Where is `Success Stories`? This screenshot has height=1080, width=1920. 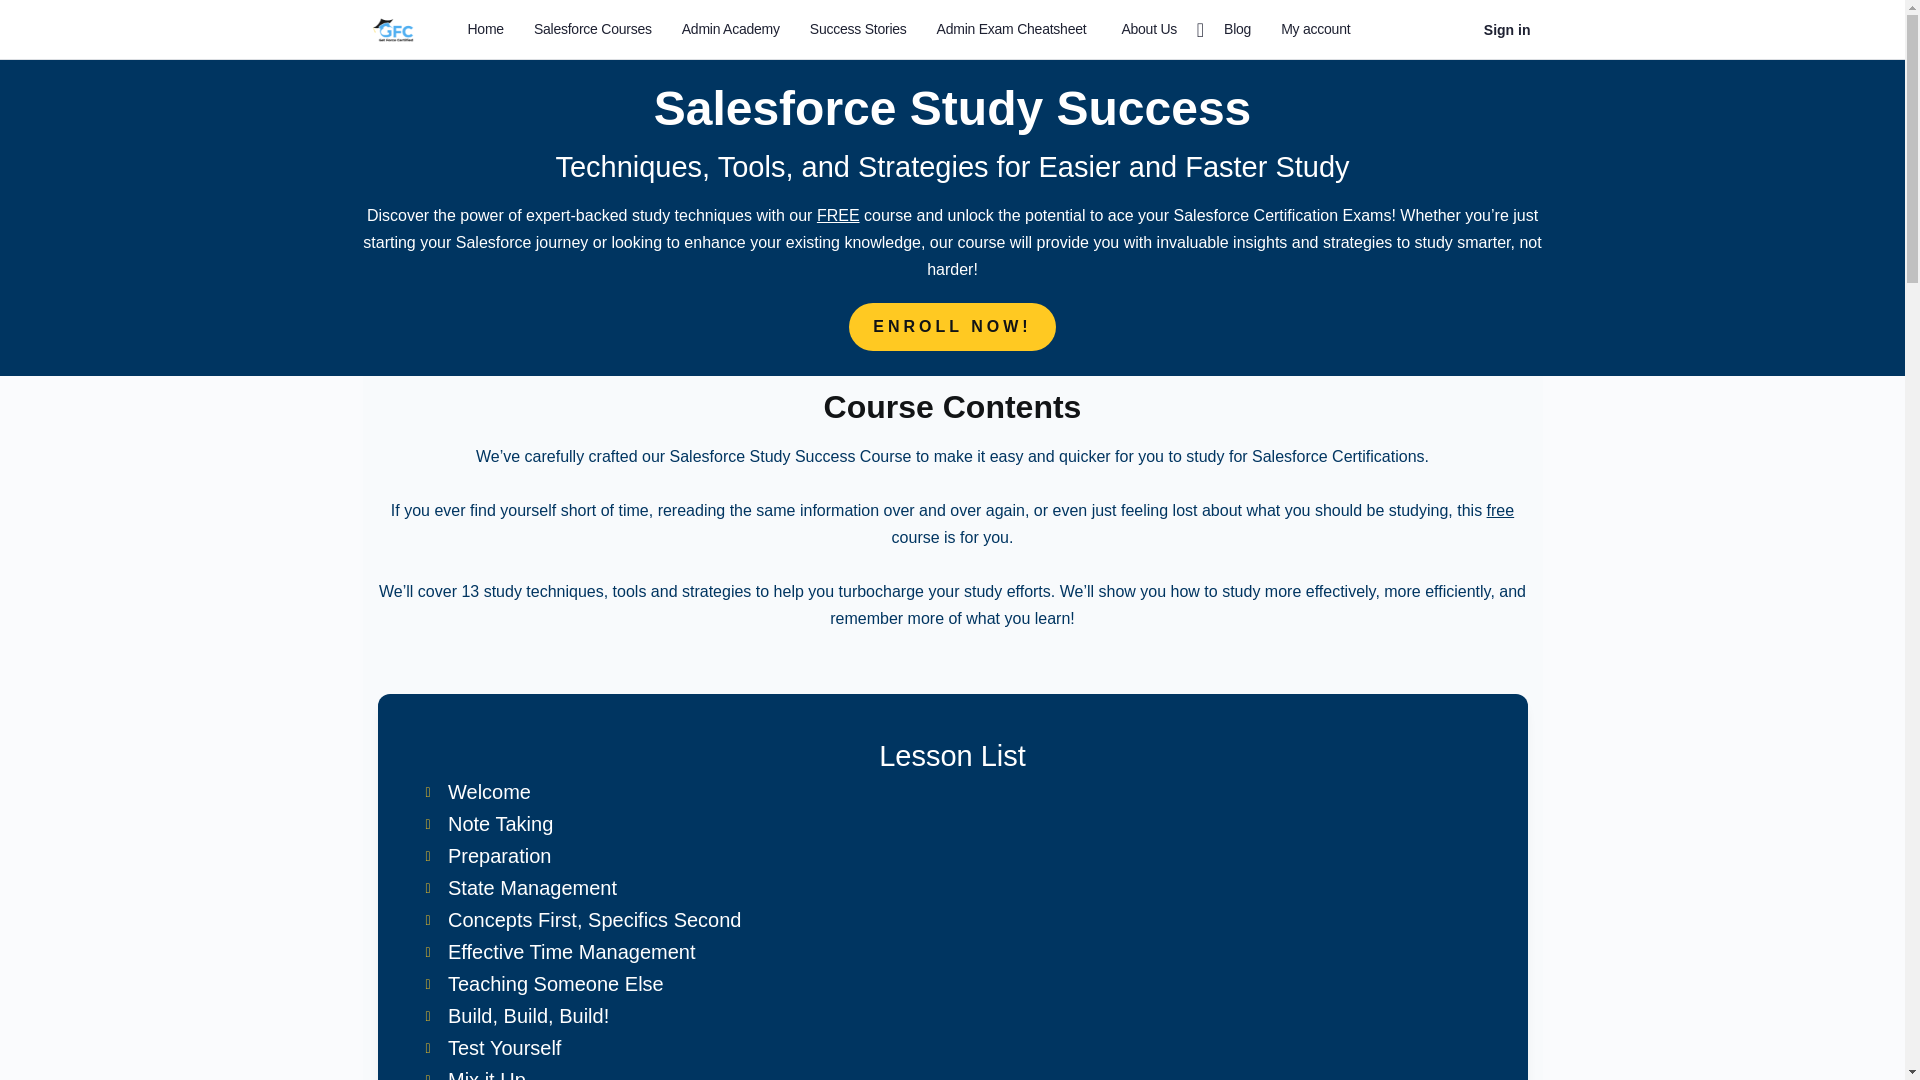 Success Stories is located at coordinates (858, 30).